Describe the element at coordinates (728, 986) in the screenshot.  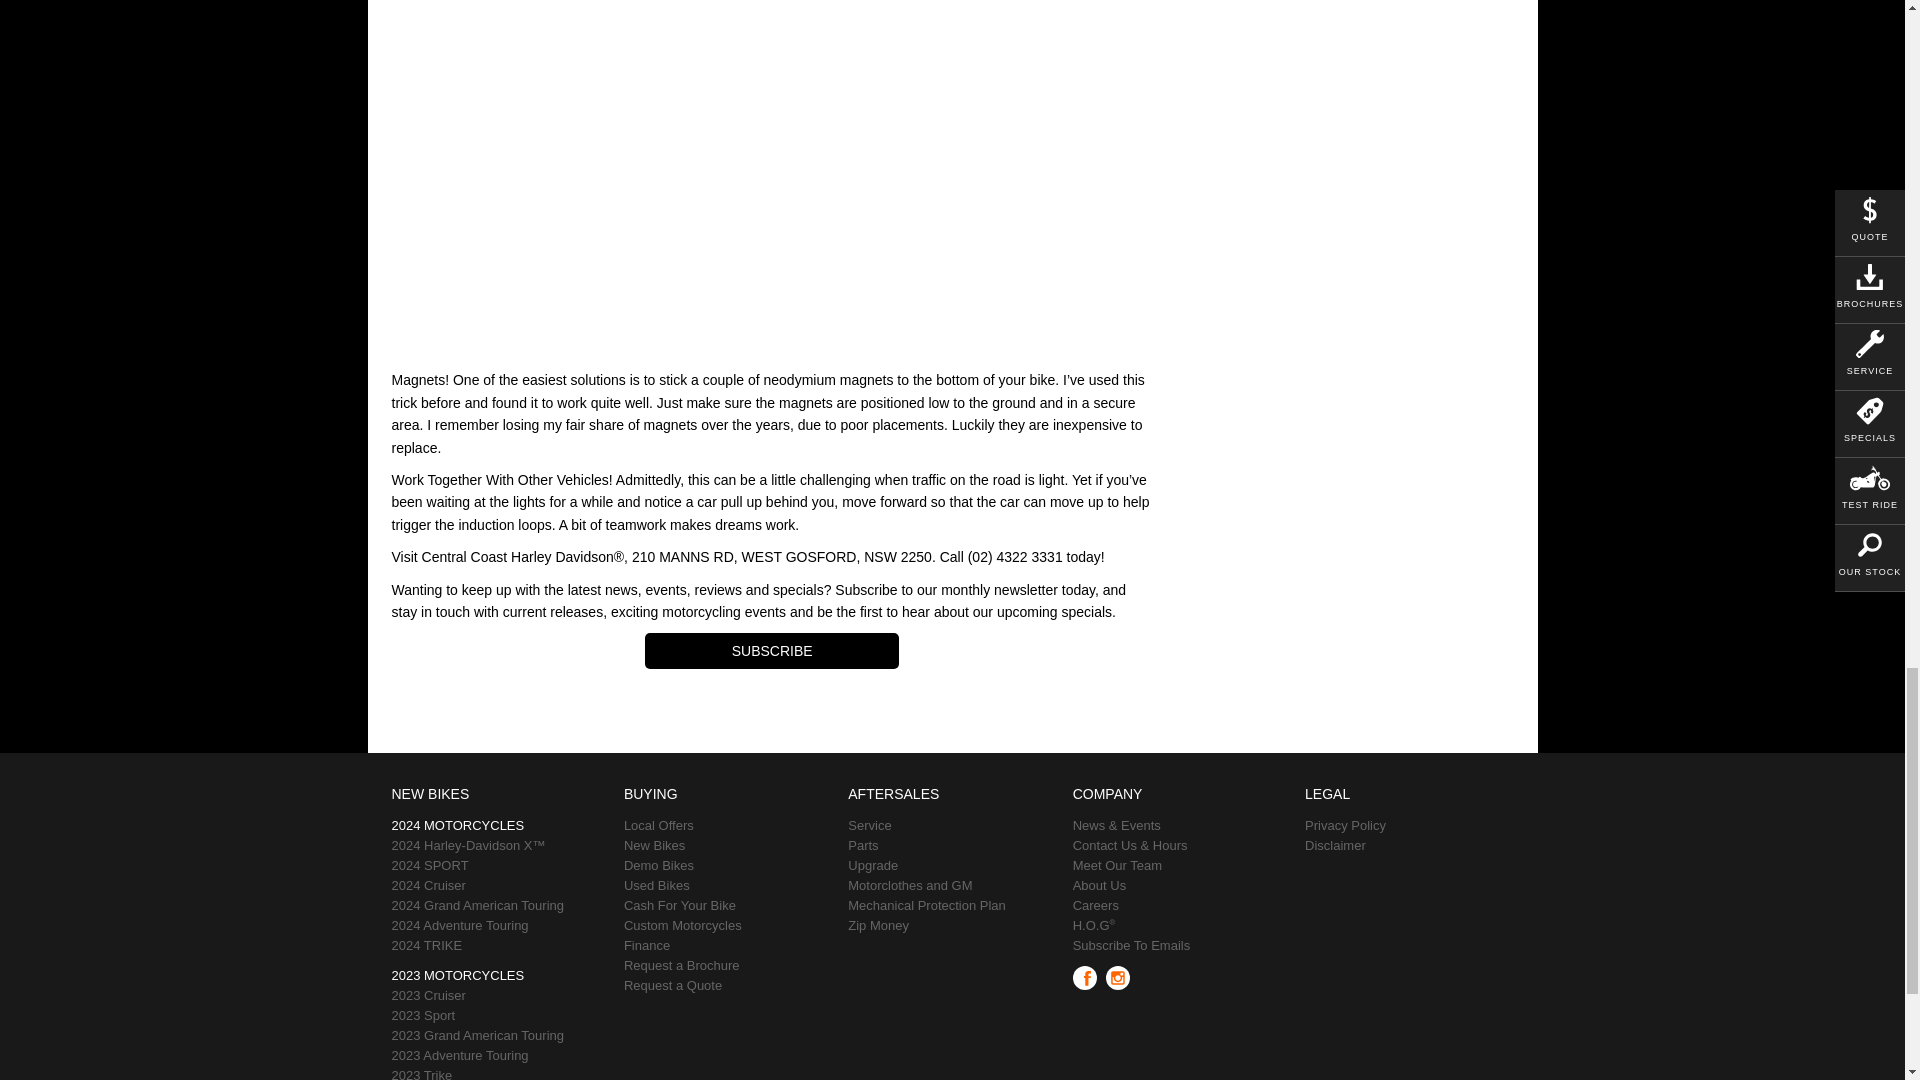
I see `Request a Quote` at that location.